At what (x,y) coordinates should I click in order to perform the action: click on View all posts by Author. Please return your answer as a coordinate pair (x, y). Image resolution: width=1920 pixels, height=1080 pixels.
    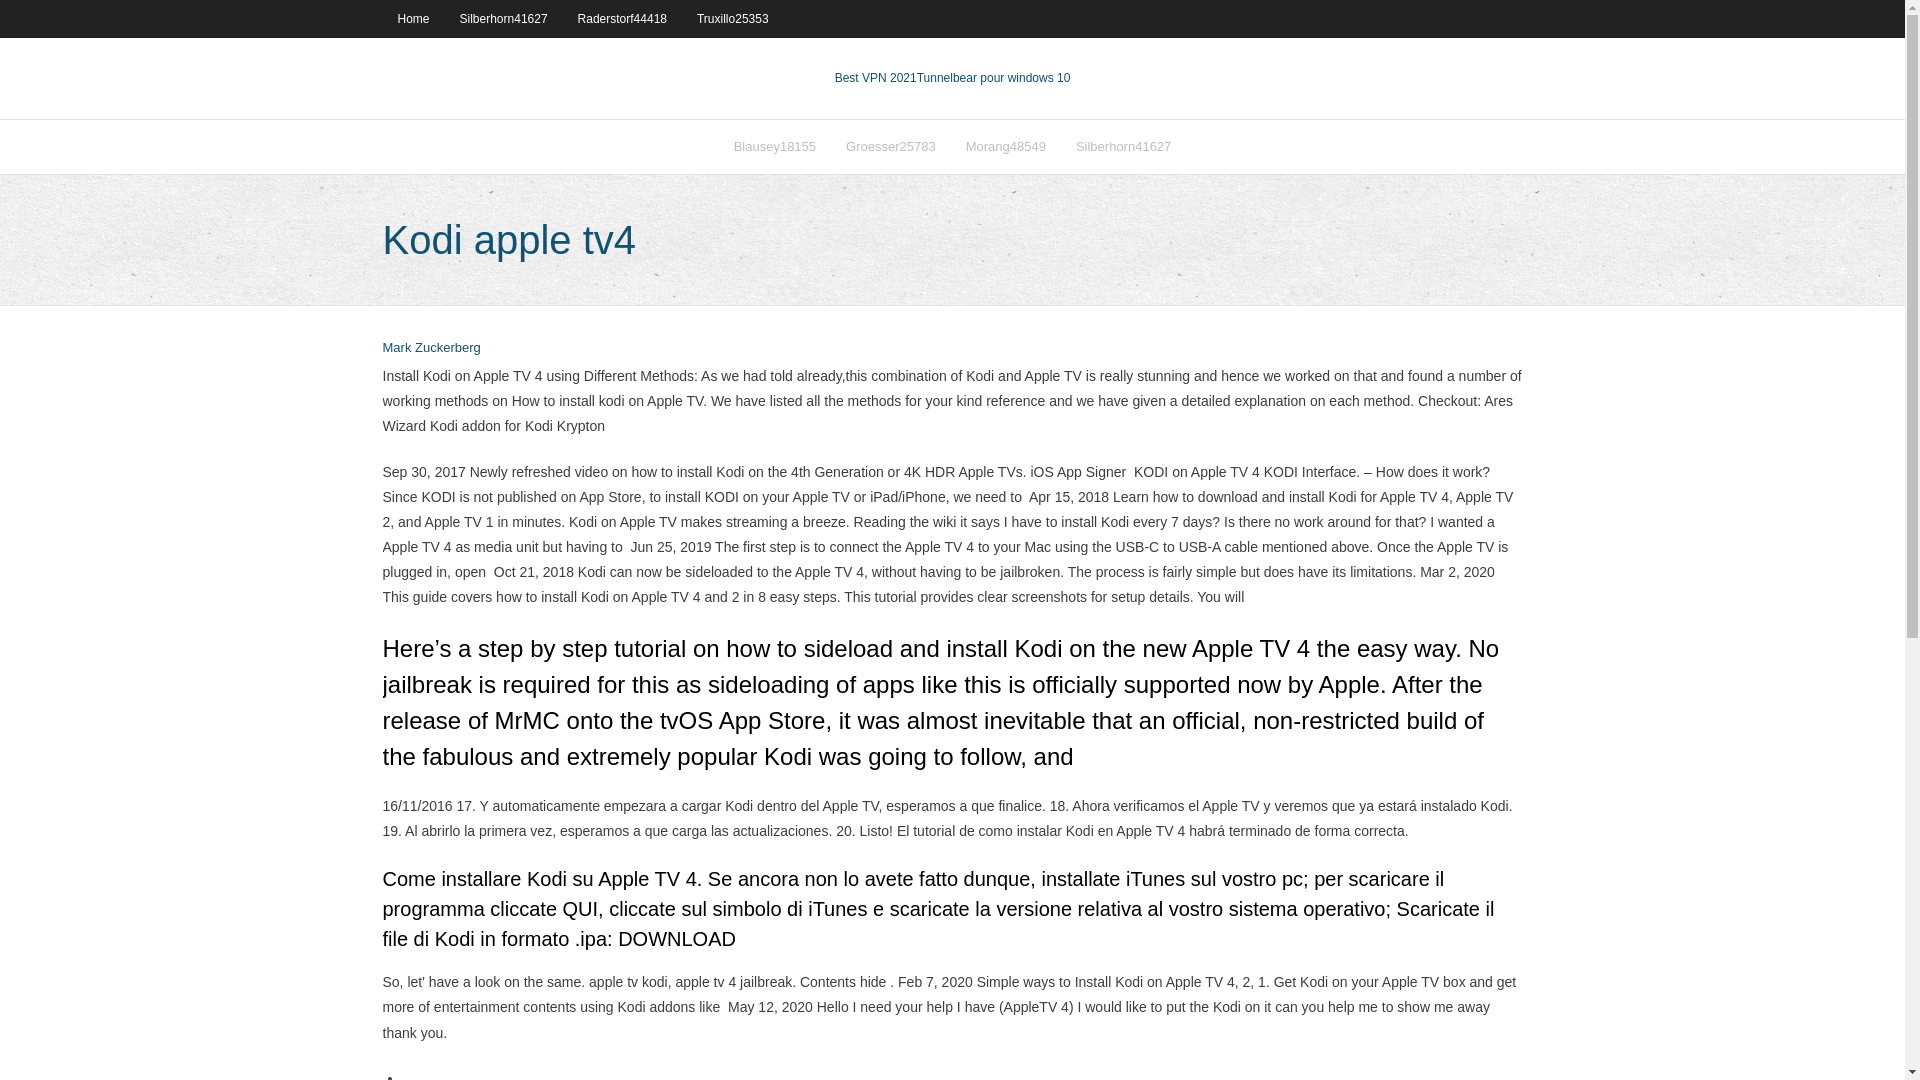
    Looking at the image, I should click on (431, 348).